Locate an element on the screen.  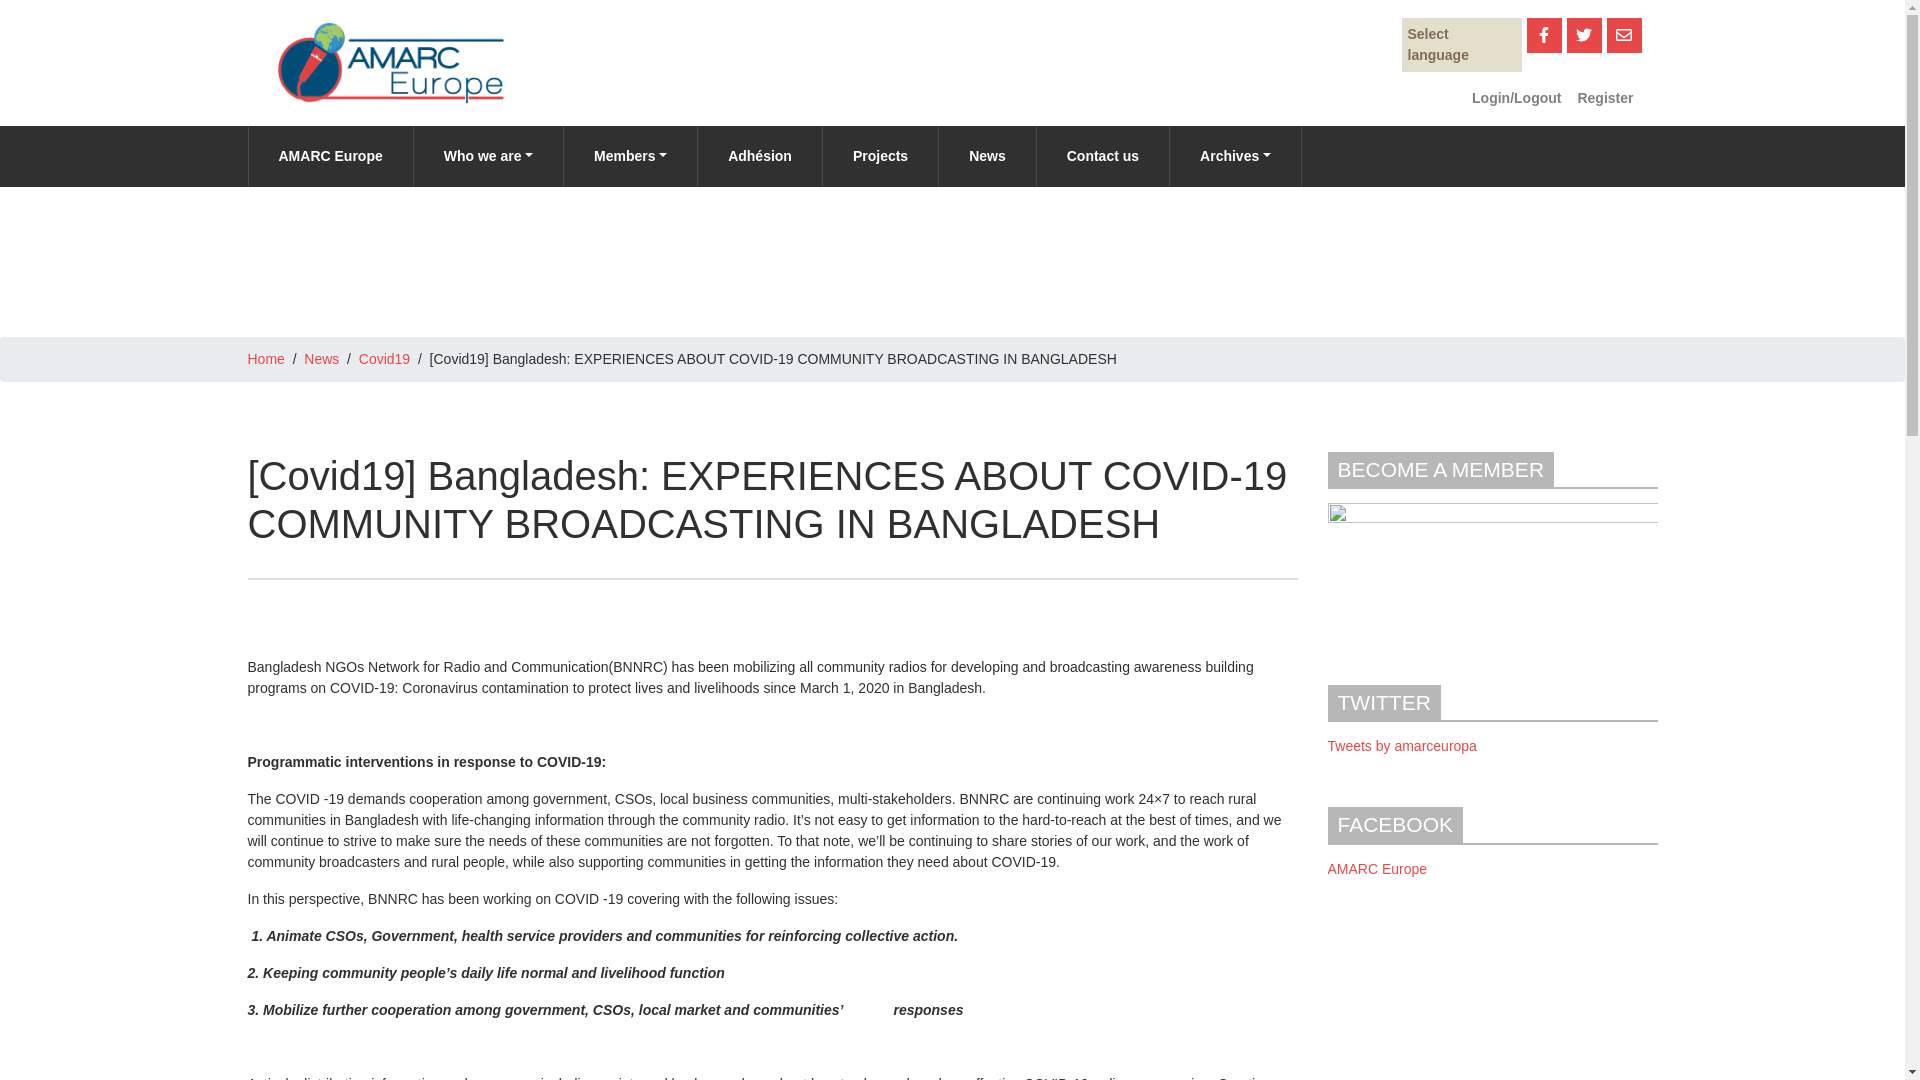
AMARC Europe is located at coordinates (330, 156).